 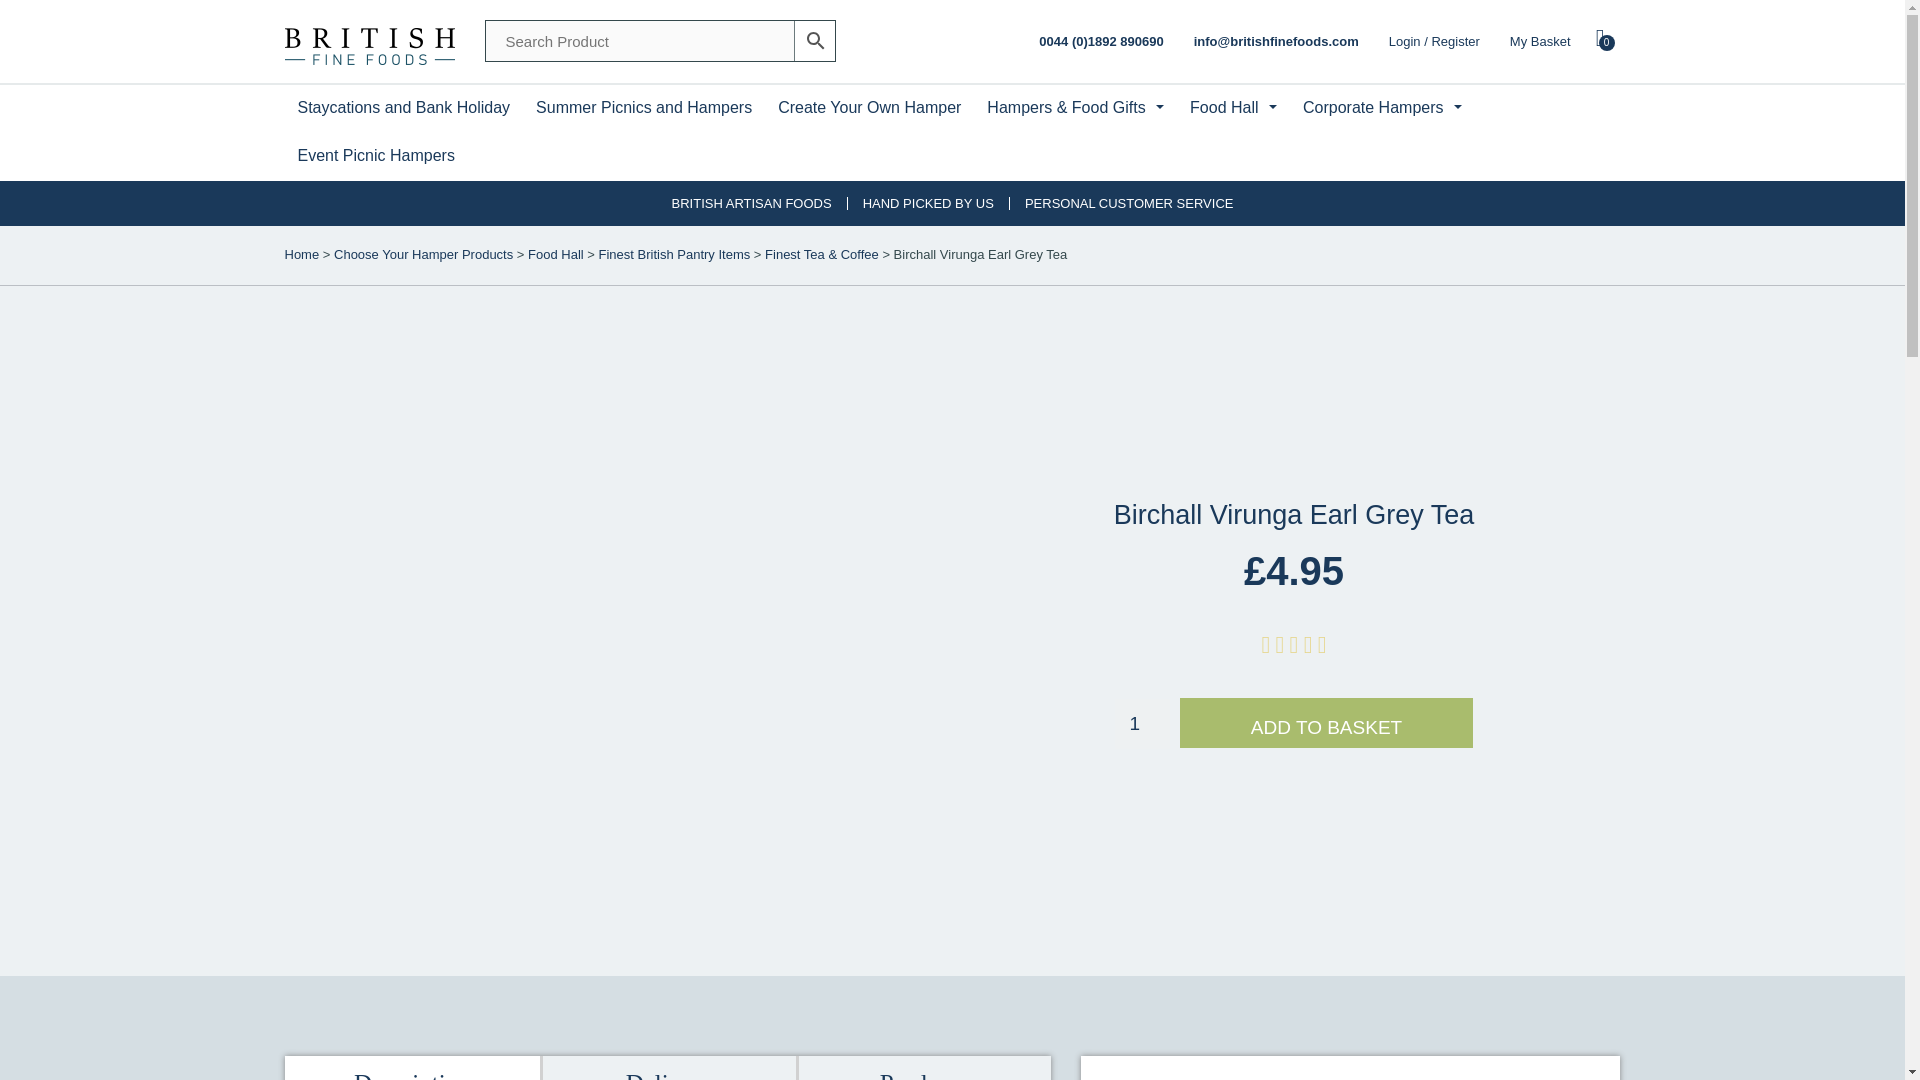 What do you see at coordinates (368, 42) in the screenshot?
I see `1` at bounding box center [368, 42].